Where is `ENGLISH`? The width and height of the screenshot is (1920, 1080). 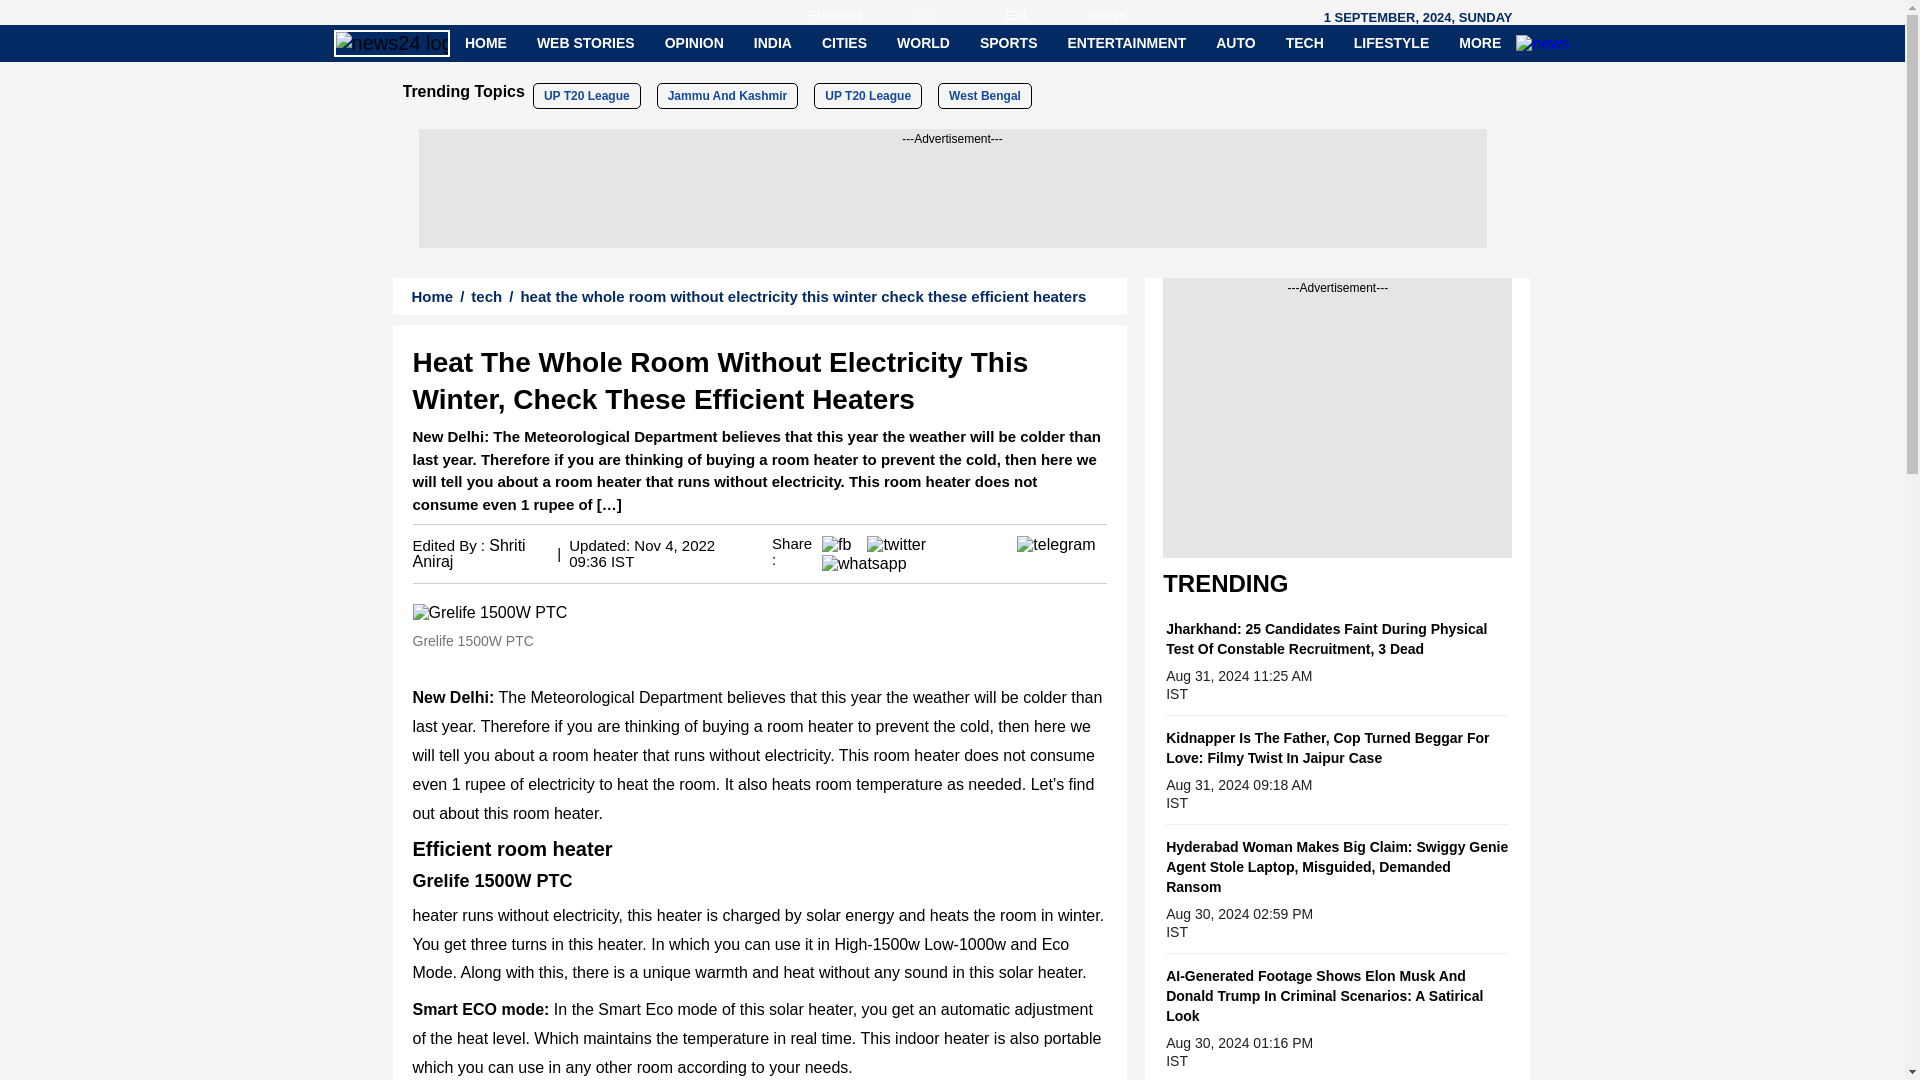
ENGLISH is located at coordinates (794, 6).